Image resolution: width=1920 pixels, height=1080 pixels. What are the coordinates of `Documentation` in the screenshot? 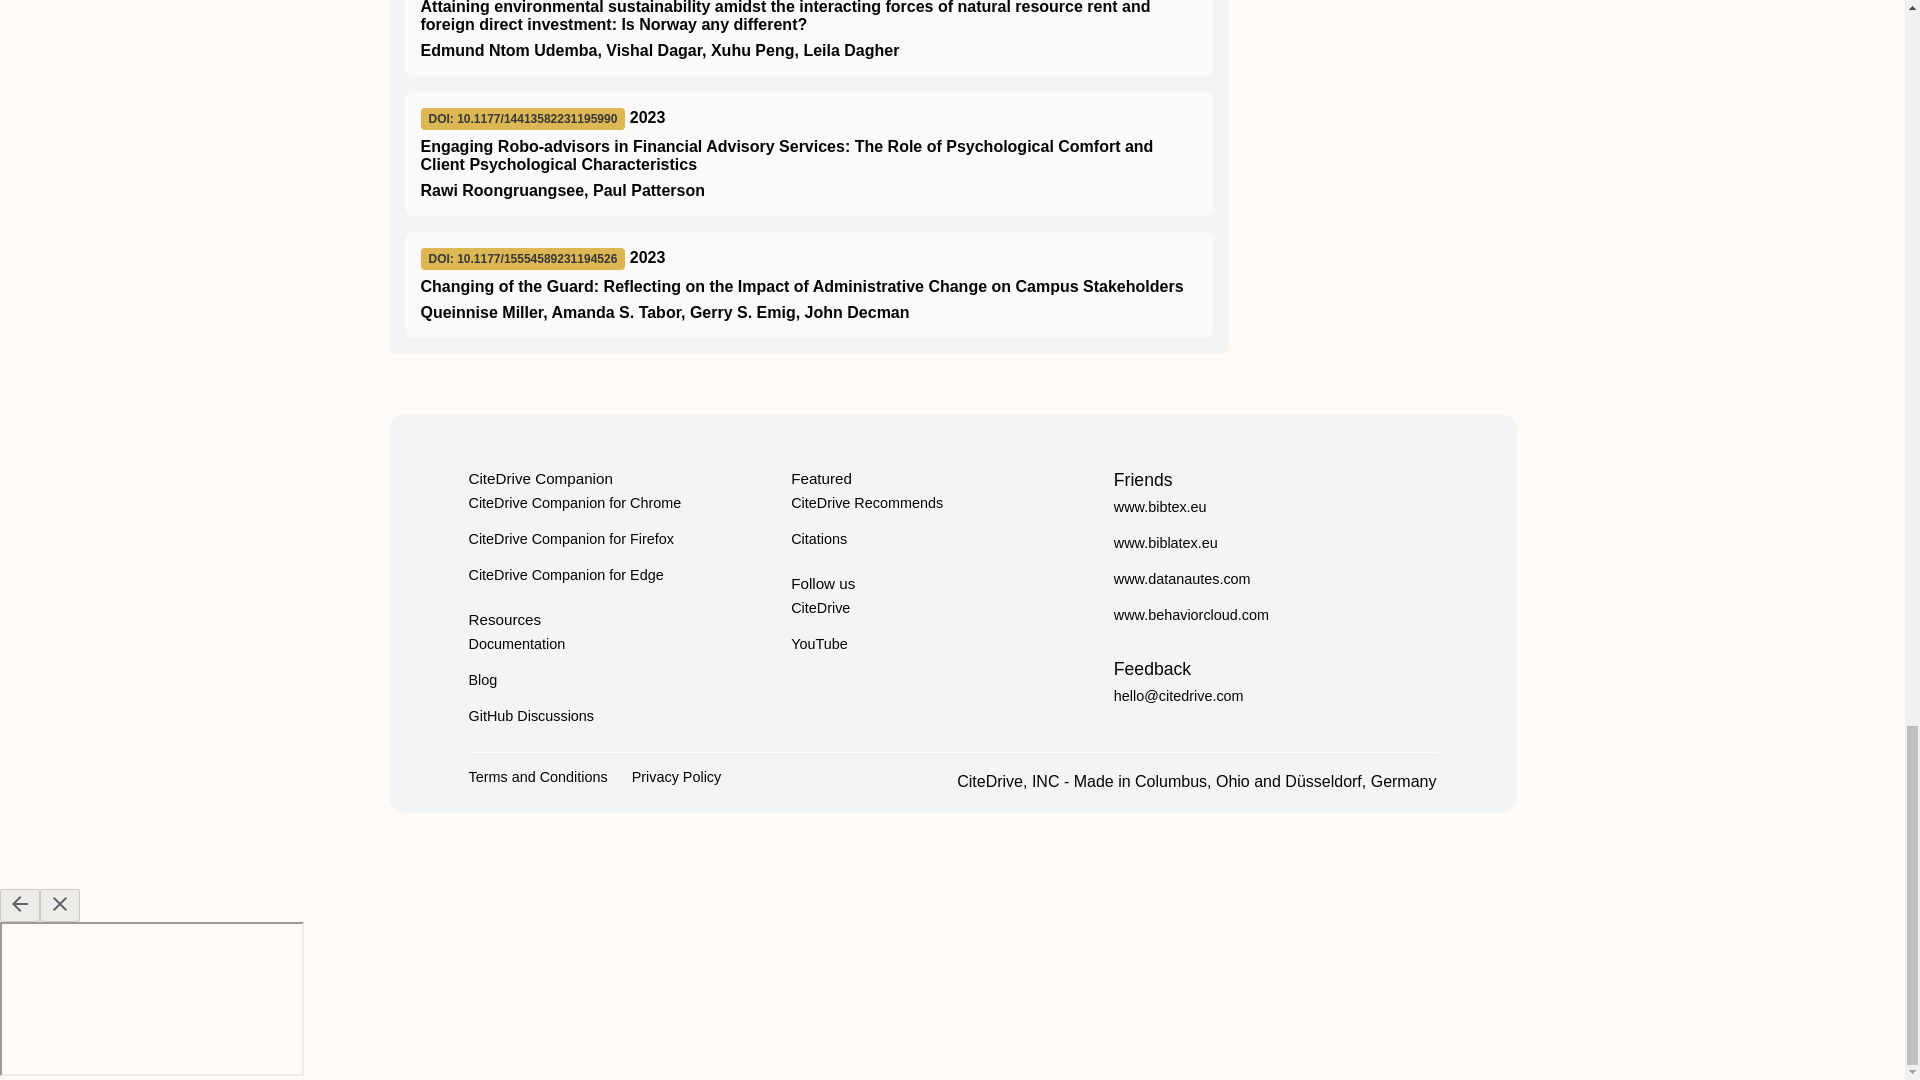 It's located at (516, 644).